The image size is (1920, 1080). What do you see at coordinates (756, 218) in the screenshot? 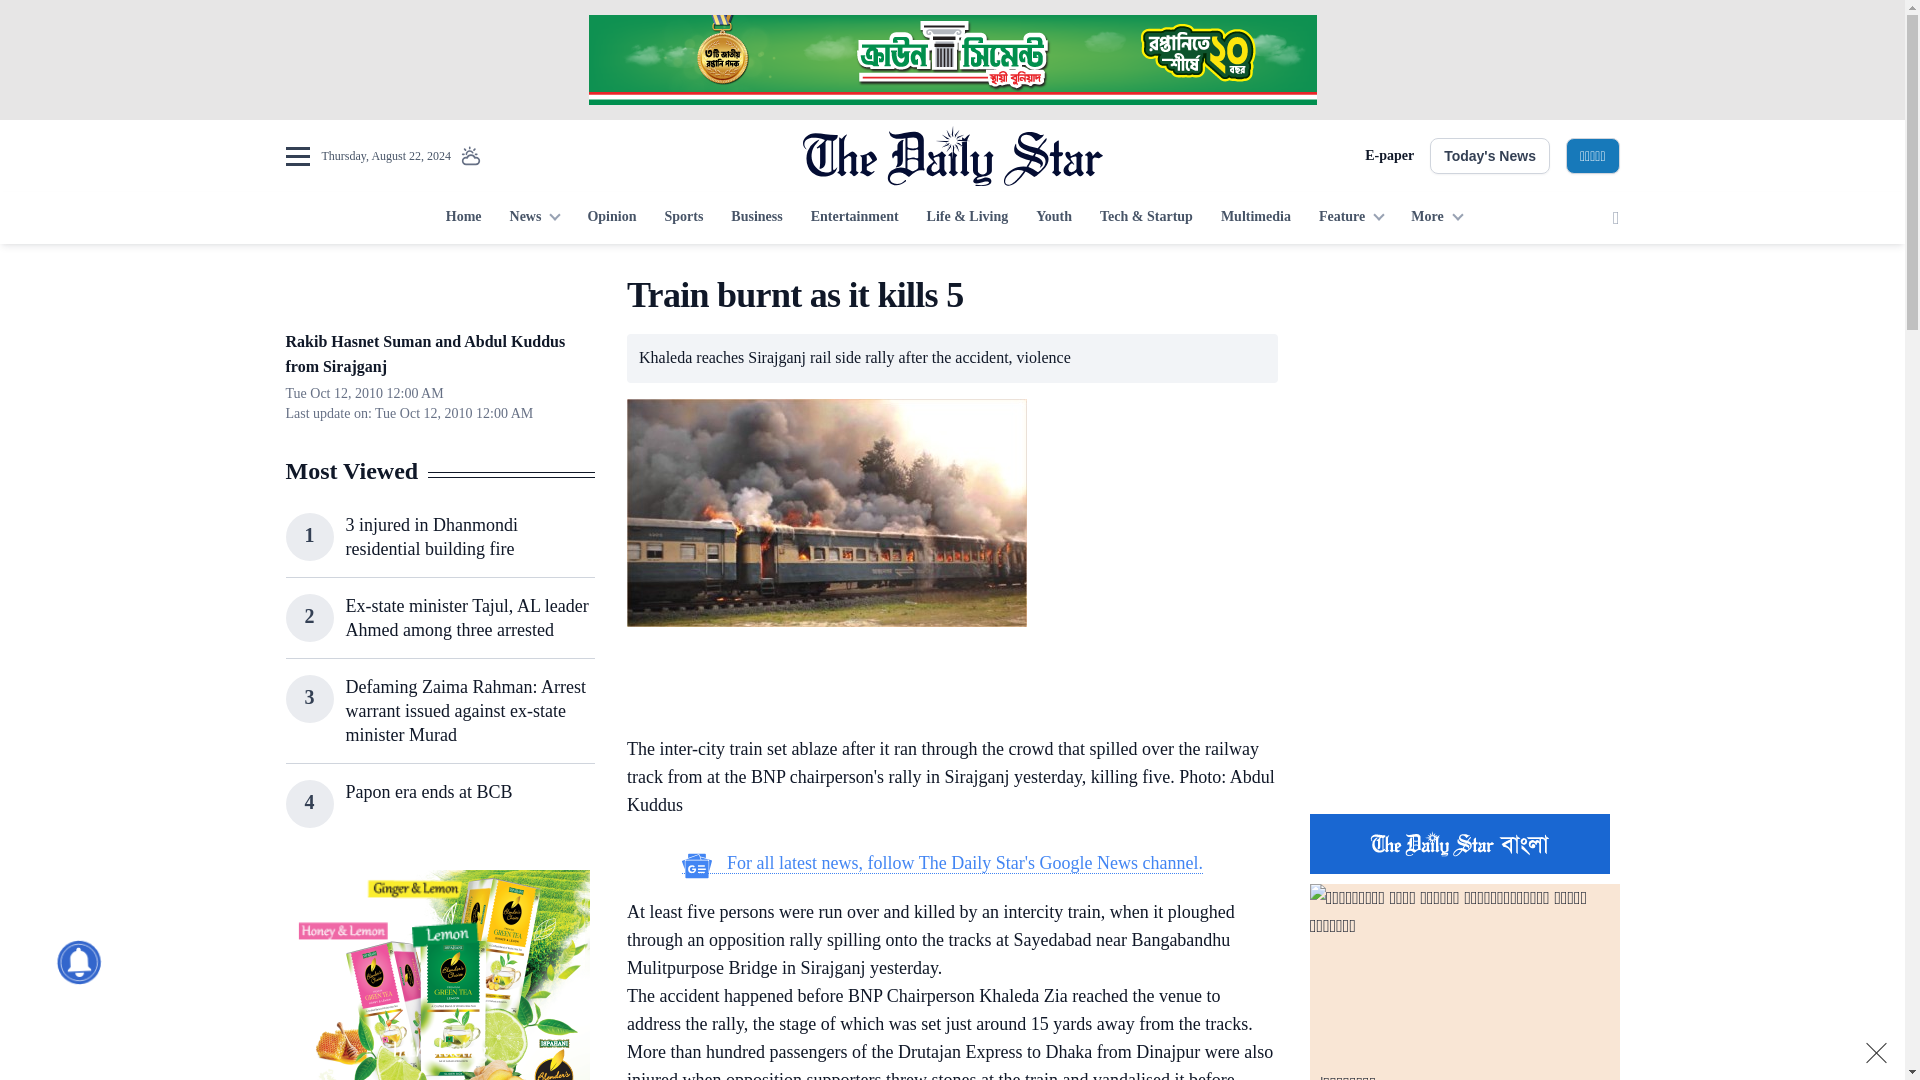
I see `Business` at bounding box center [756, 218].